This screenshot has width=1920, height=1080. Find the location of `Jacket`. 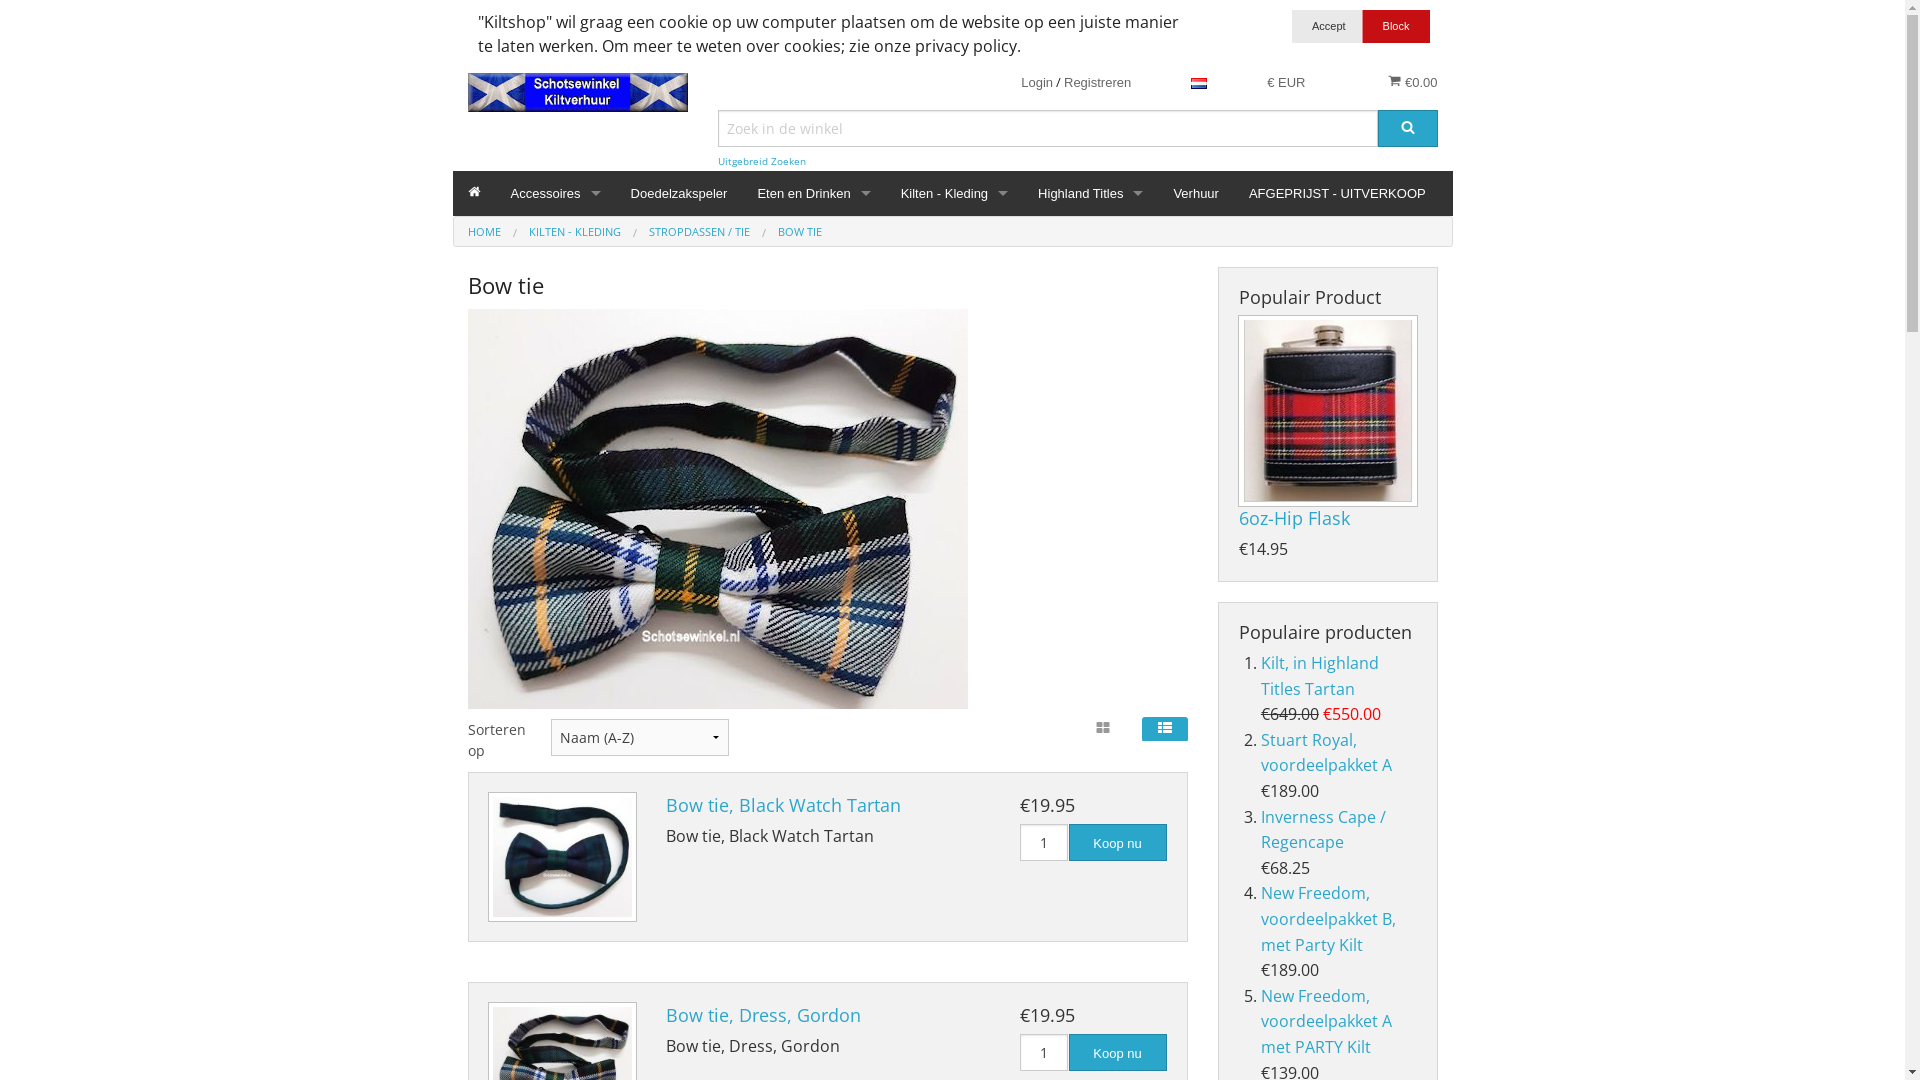

Jacket is located at coordinates (954, 444).